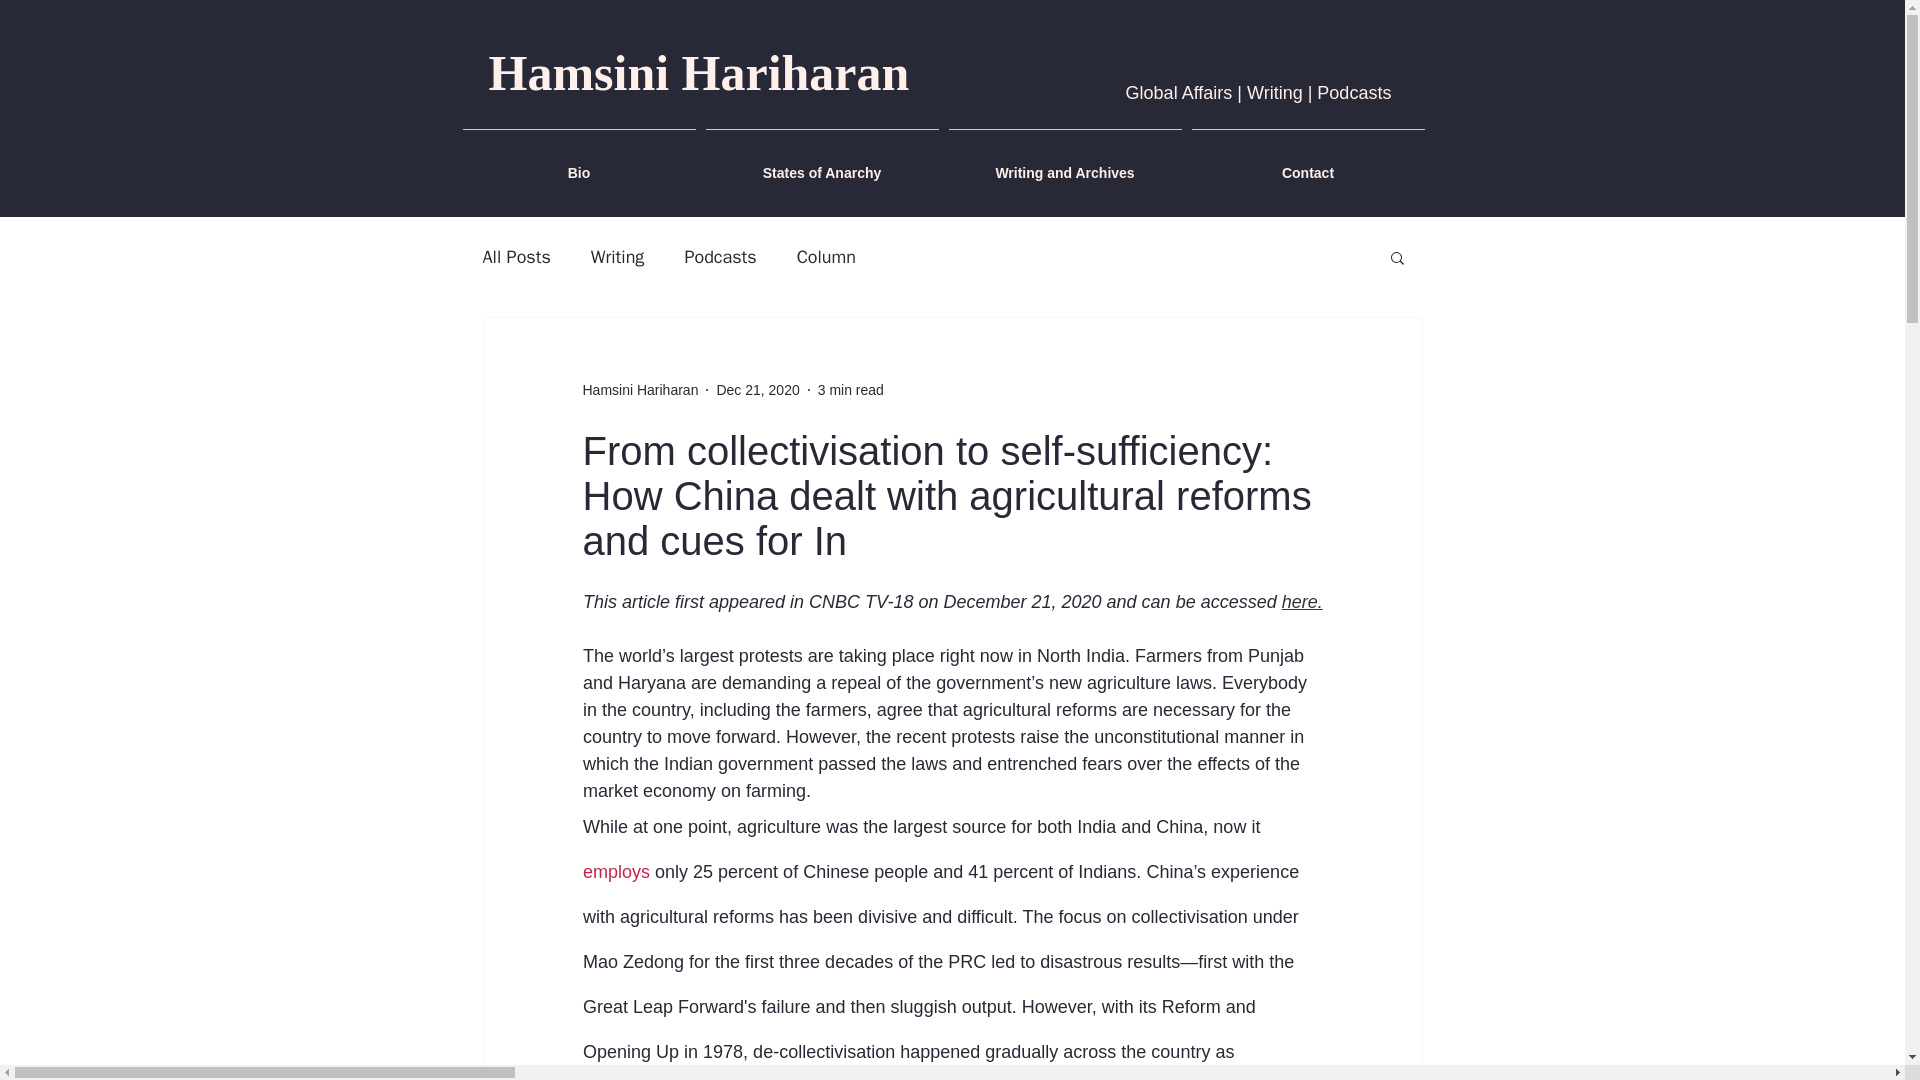 This screenshot has width=1920, height=1080. I want to click on Hamsini Hariharan, so click(640, 390).